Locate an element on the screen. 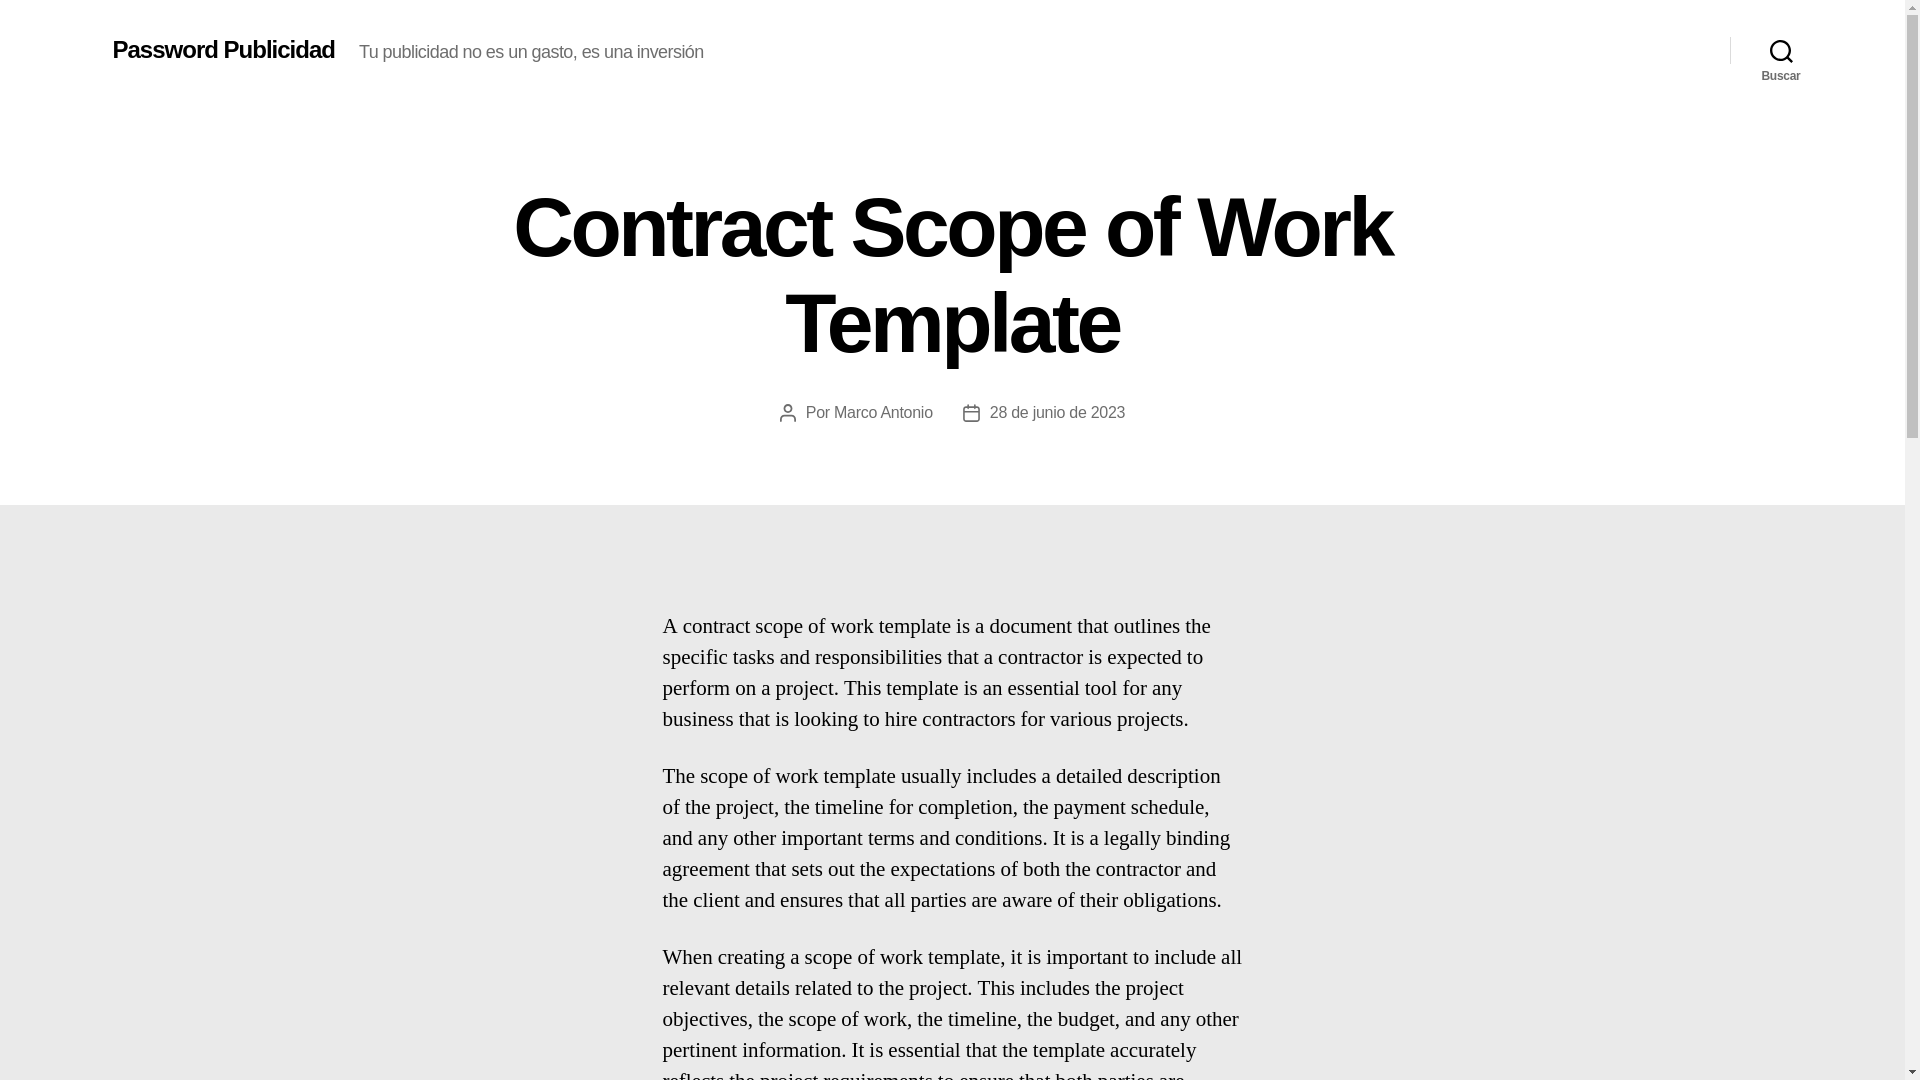 The image size is (1920, 1080). Password Publicidad is located at coordinates (222, 49).